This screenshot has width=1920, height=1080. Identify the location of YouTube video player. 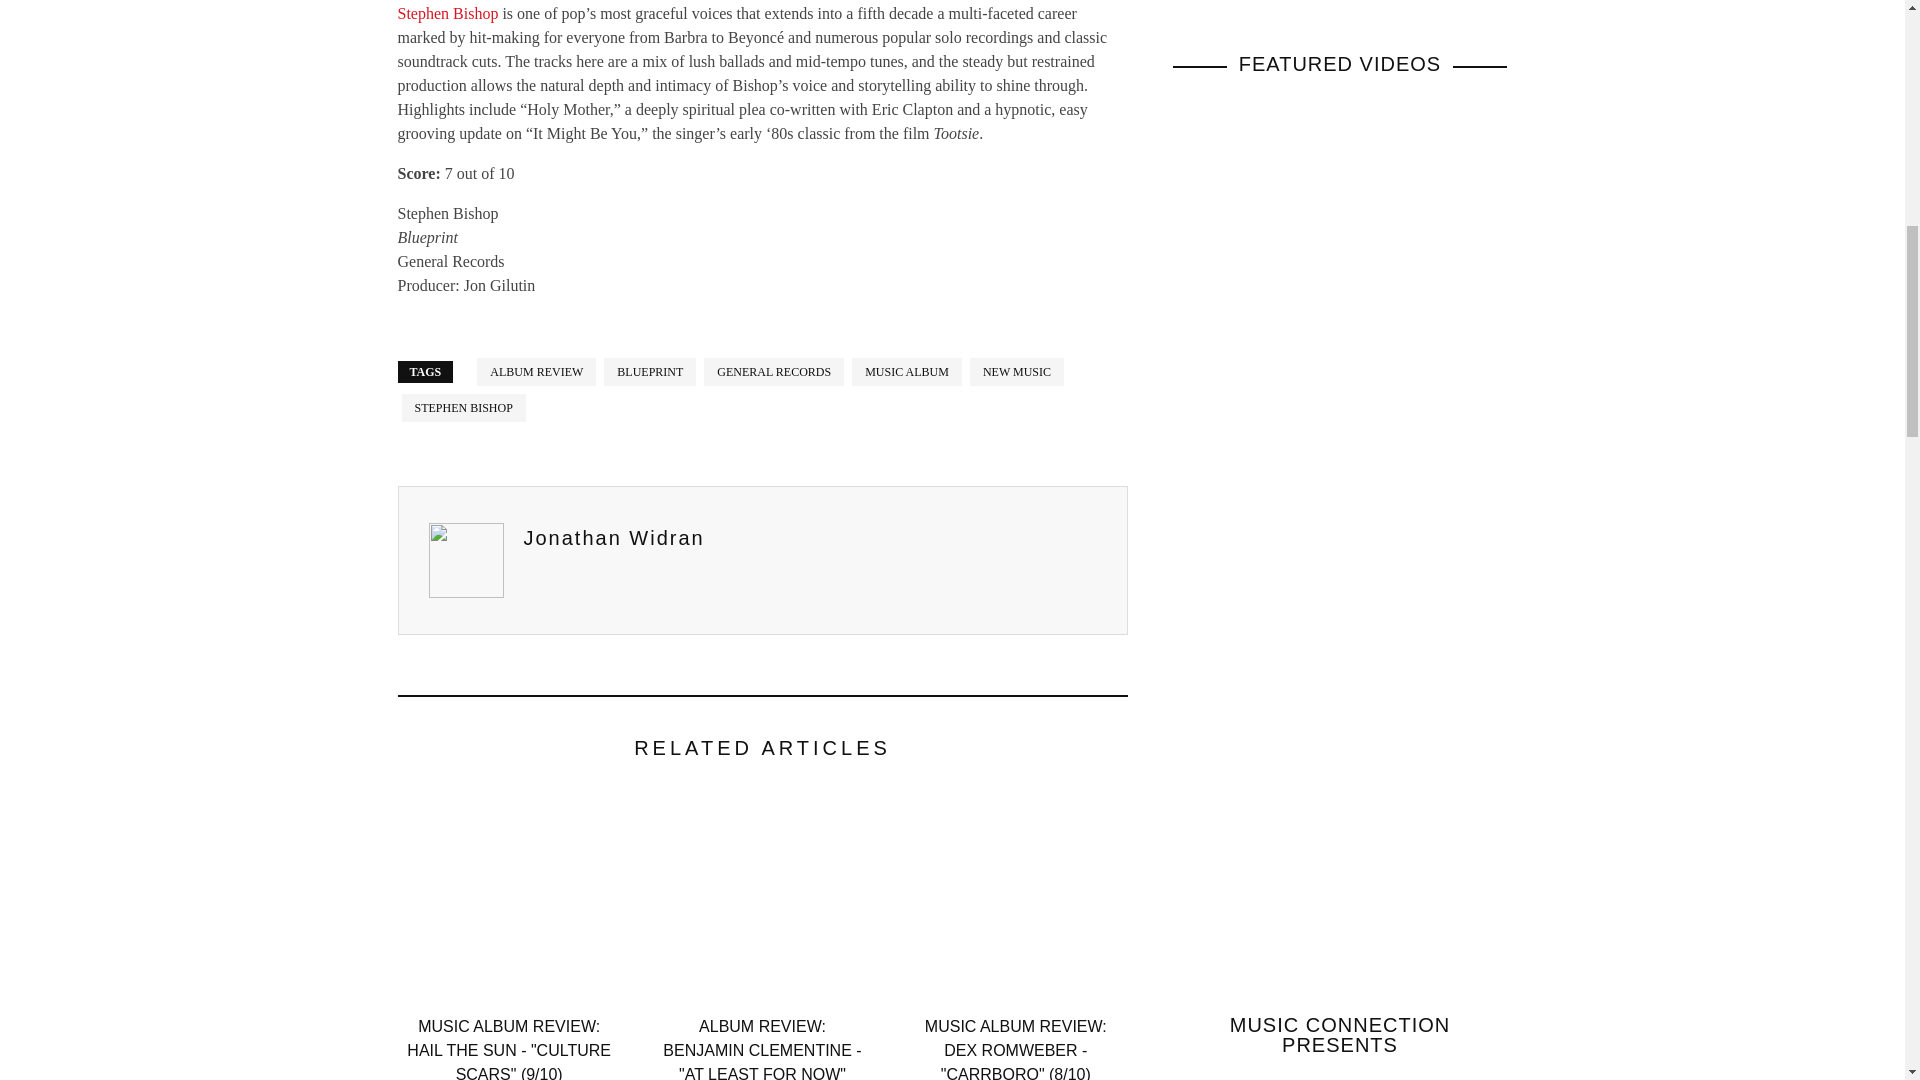
(1339, 566).